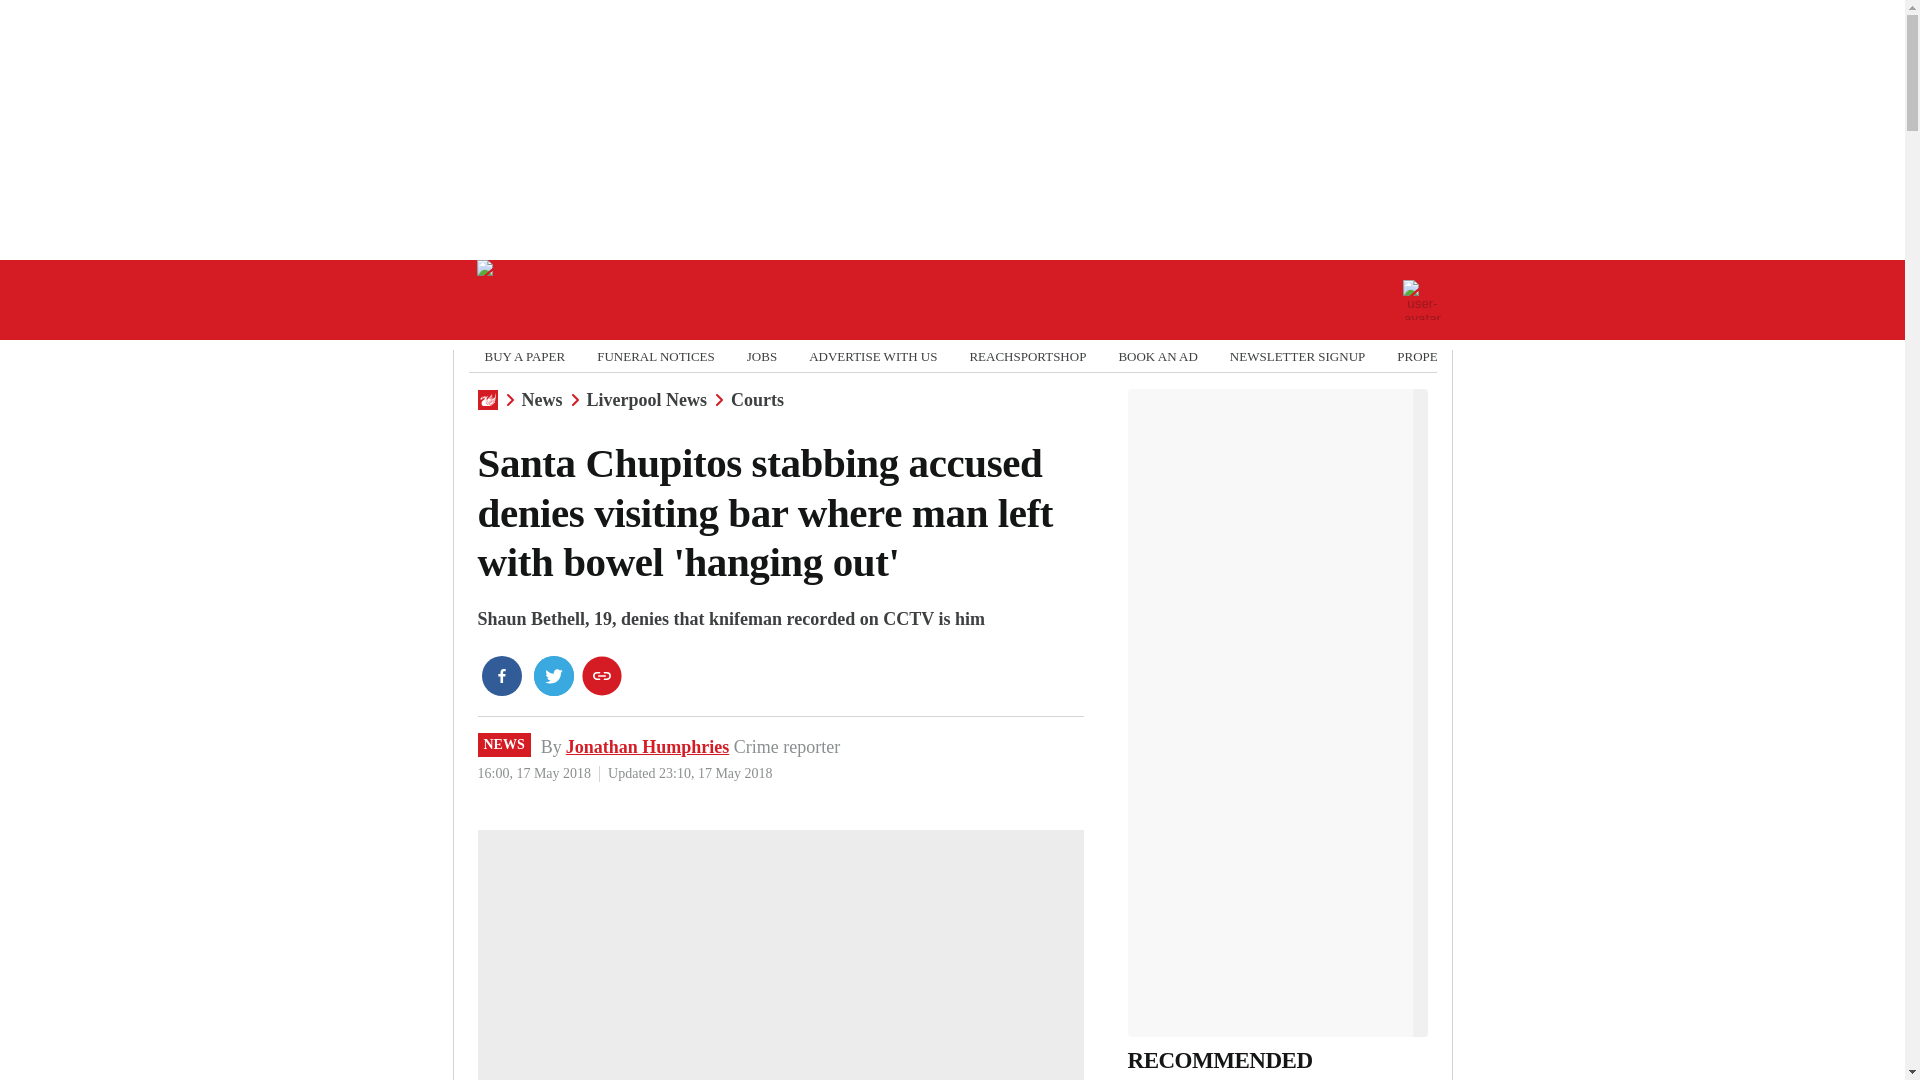 This screenshot has width=1920, height=1080. What do you see at coordinates (648, 746) in the screenshot?
I see `Jonathan Humphries` at bounding box center [648, 746].